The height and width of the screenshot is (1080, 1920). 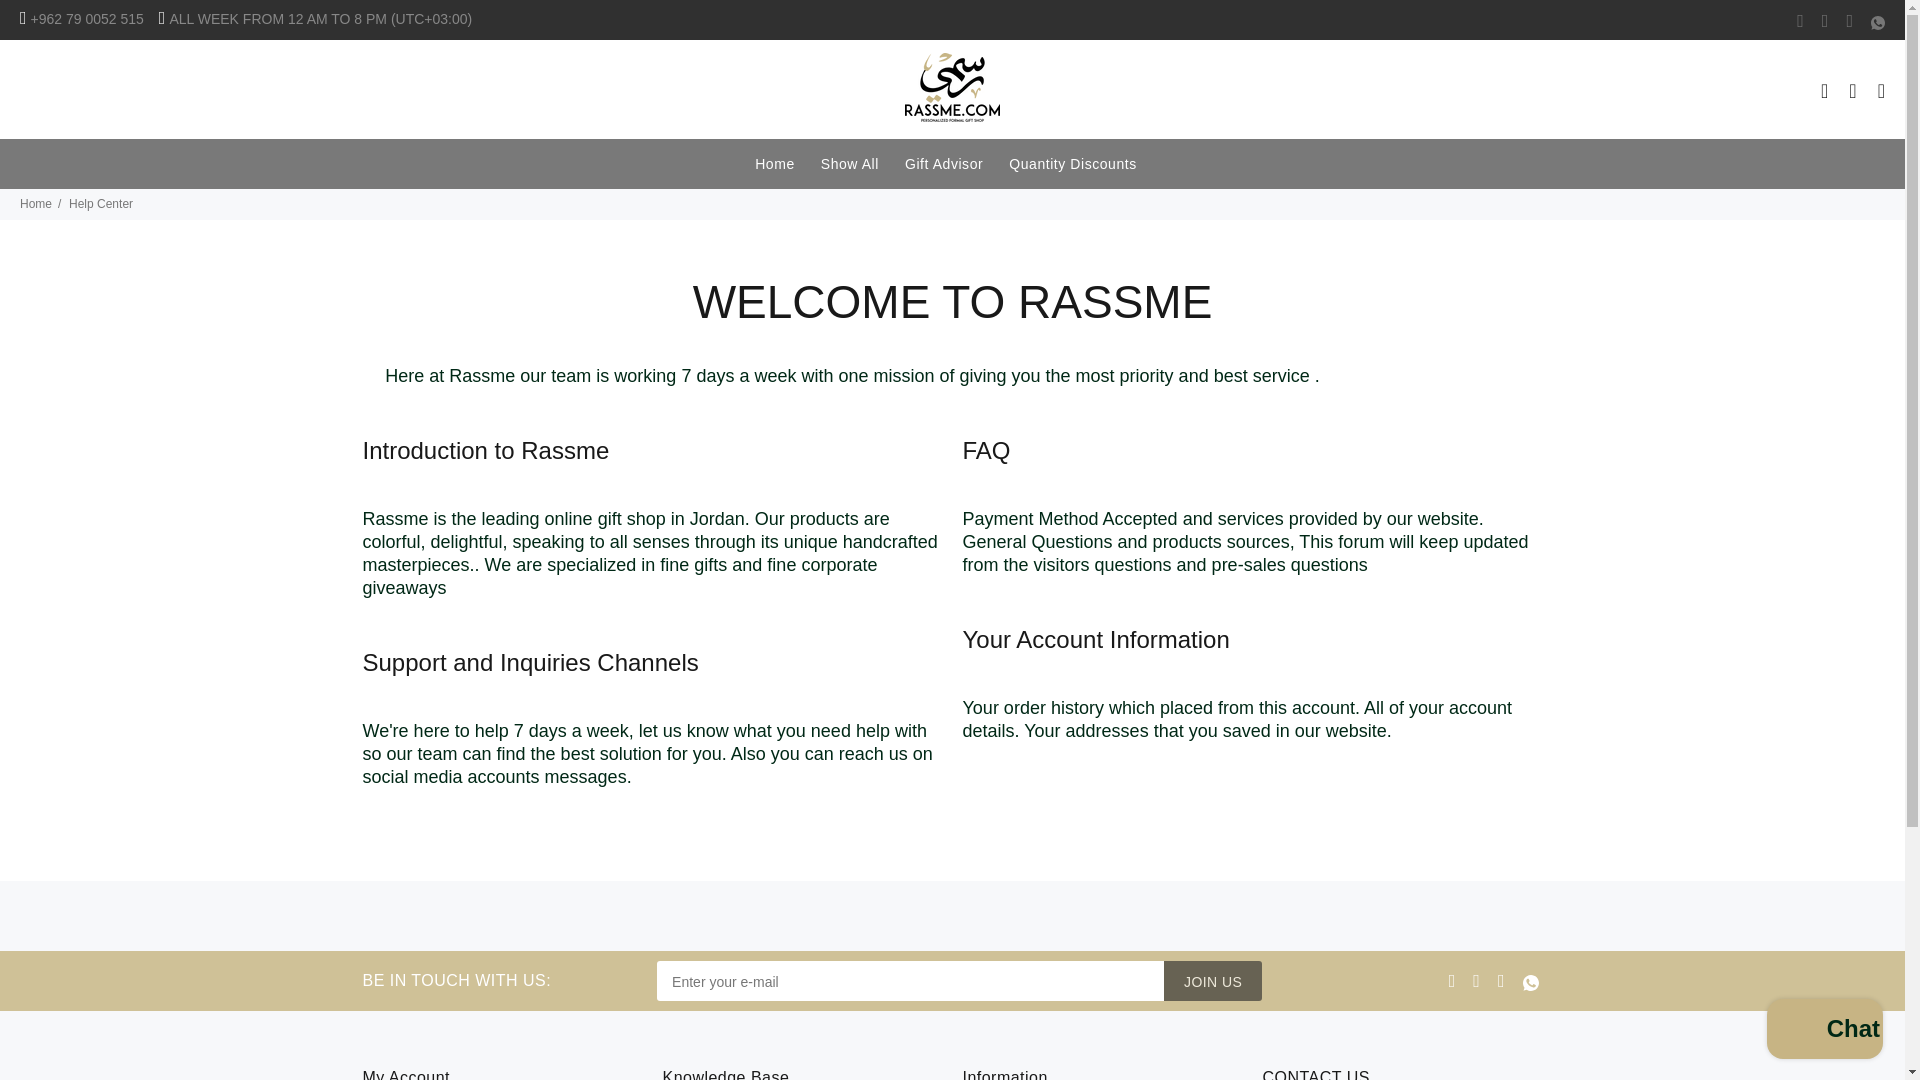 What do you see at coordinates (850, 164) in the screenshot?
I see `Show All` at bounding box center [850, 164].